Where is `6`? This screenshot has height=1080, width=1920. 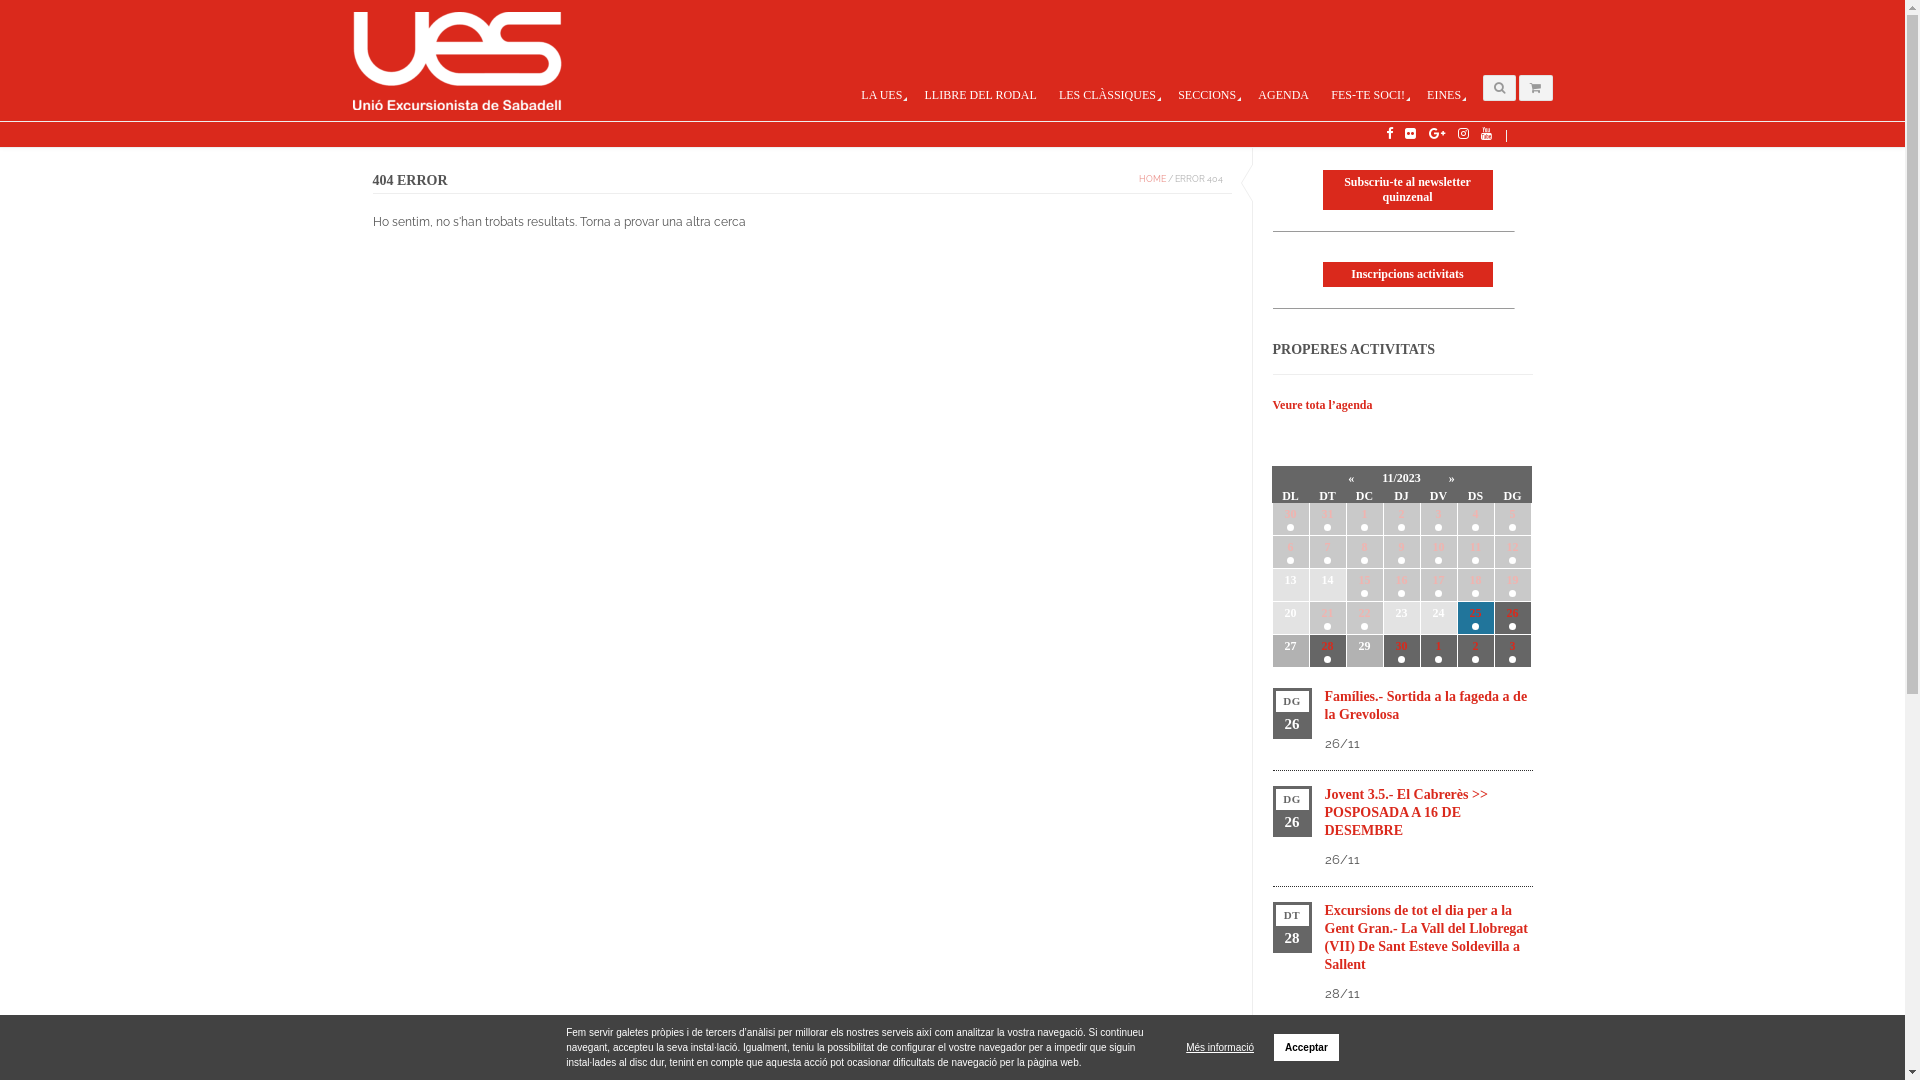
6 is located at coordinates (1290, 552).